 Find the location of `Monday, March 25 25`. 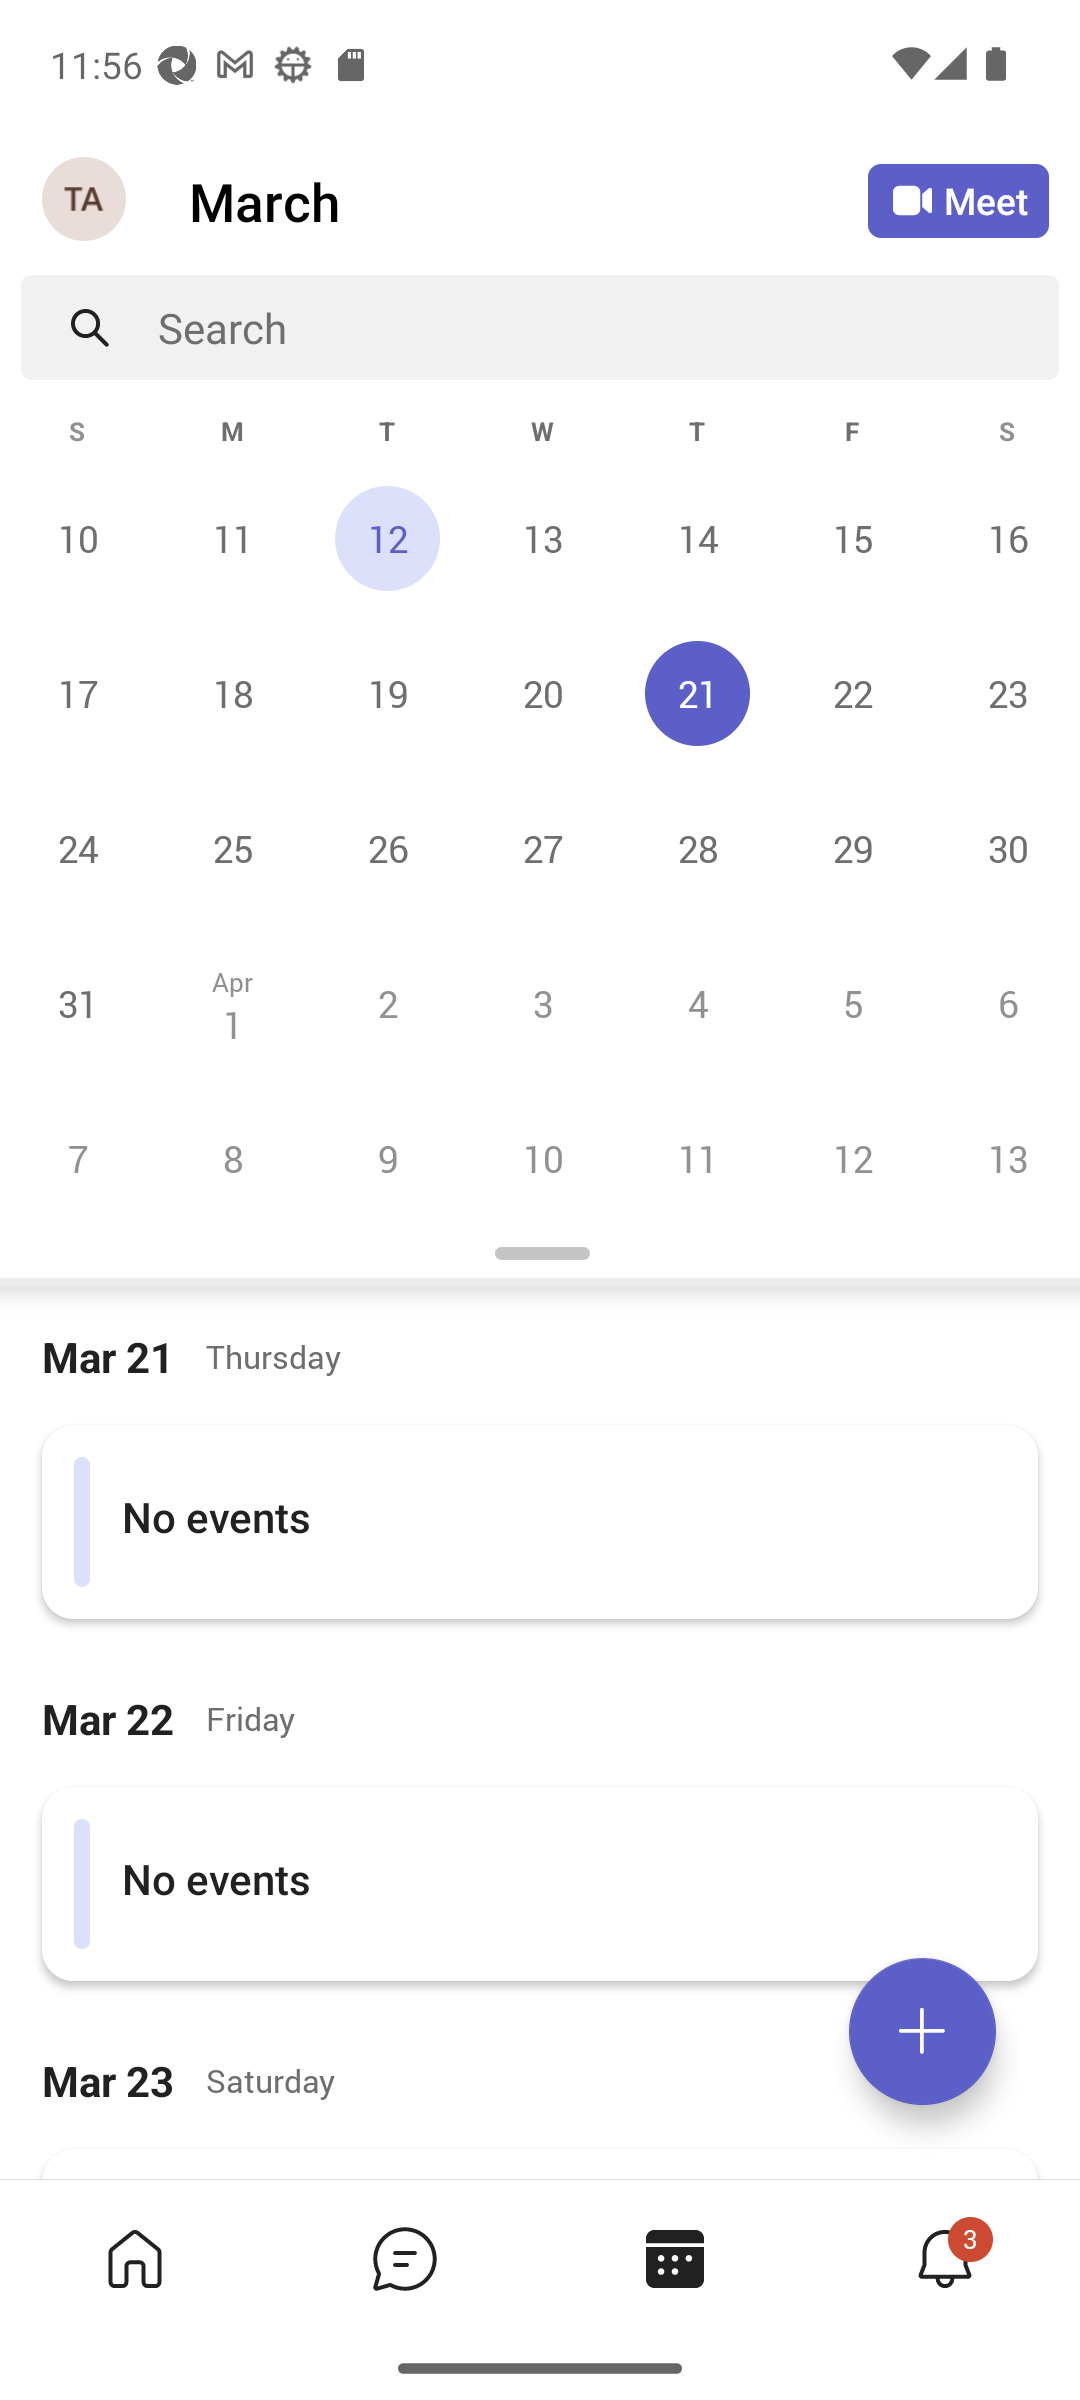

Monday, March 25 25 is located at coordinates (232, 848).